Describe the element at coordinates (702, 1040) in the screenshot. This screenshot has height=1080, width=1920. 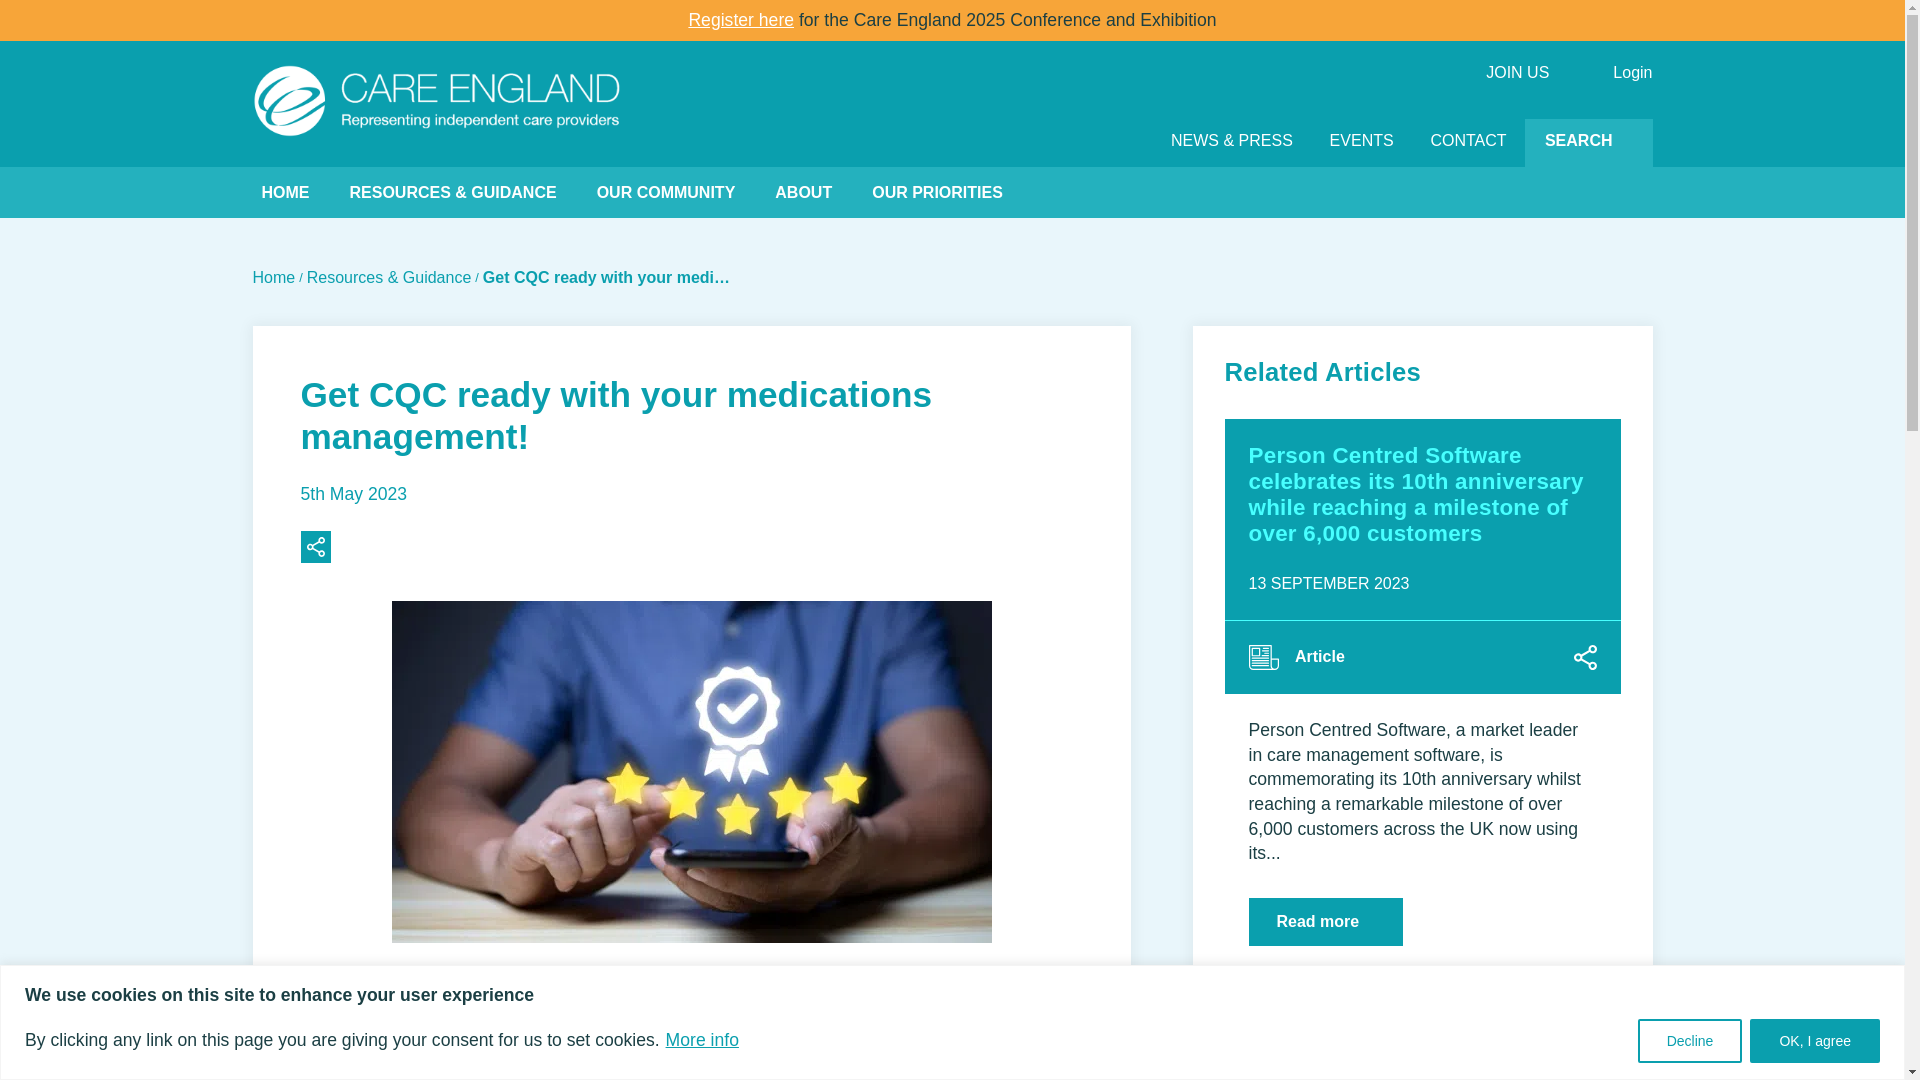
I see `More info` at that location.